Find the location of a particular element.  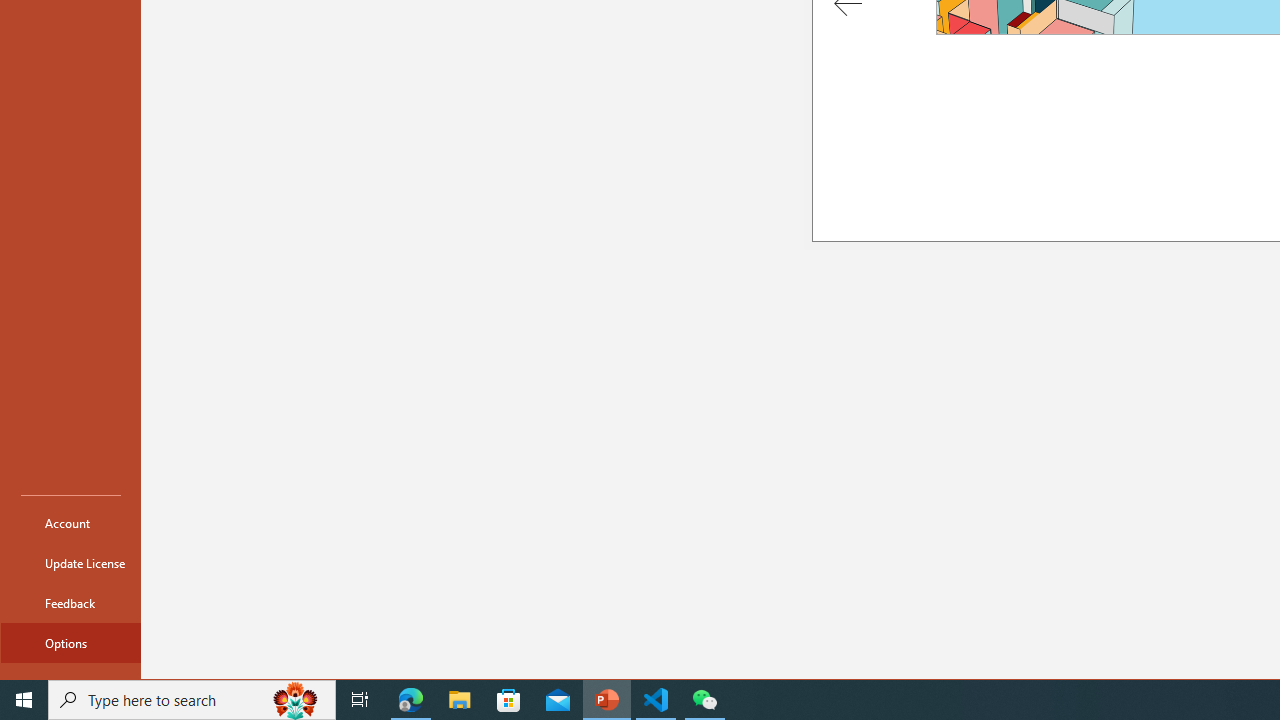

Account is located at coordinates (70, 522).